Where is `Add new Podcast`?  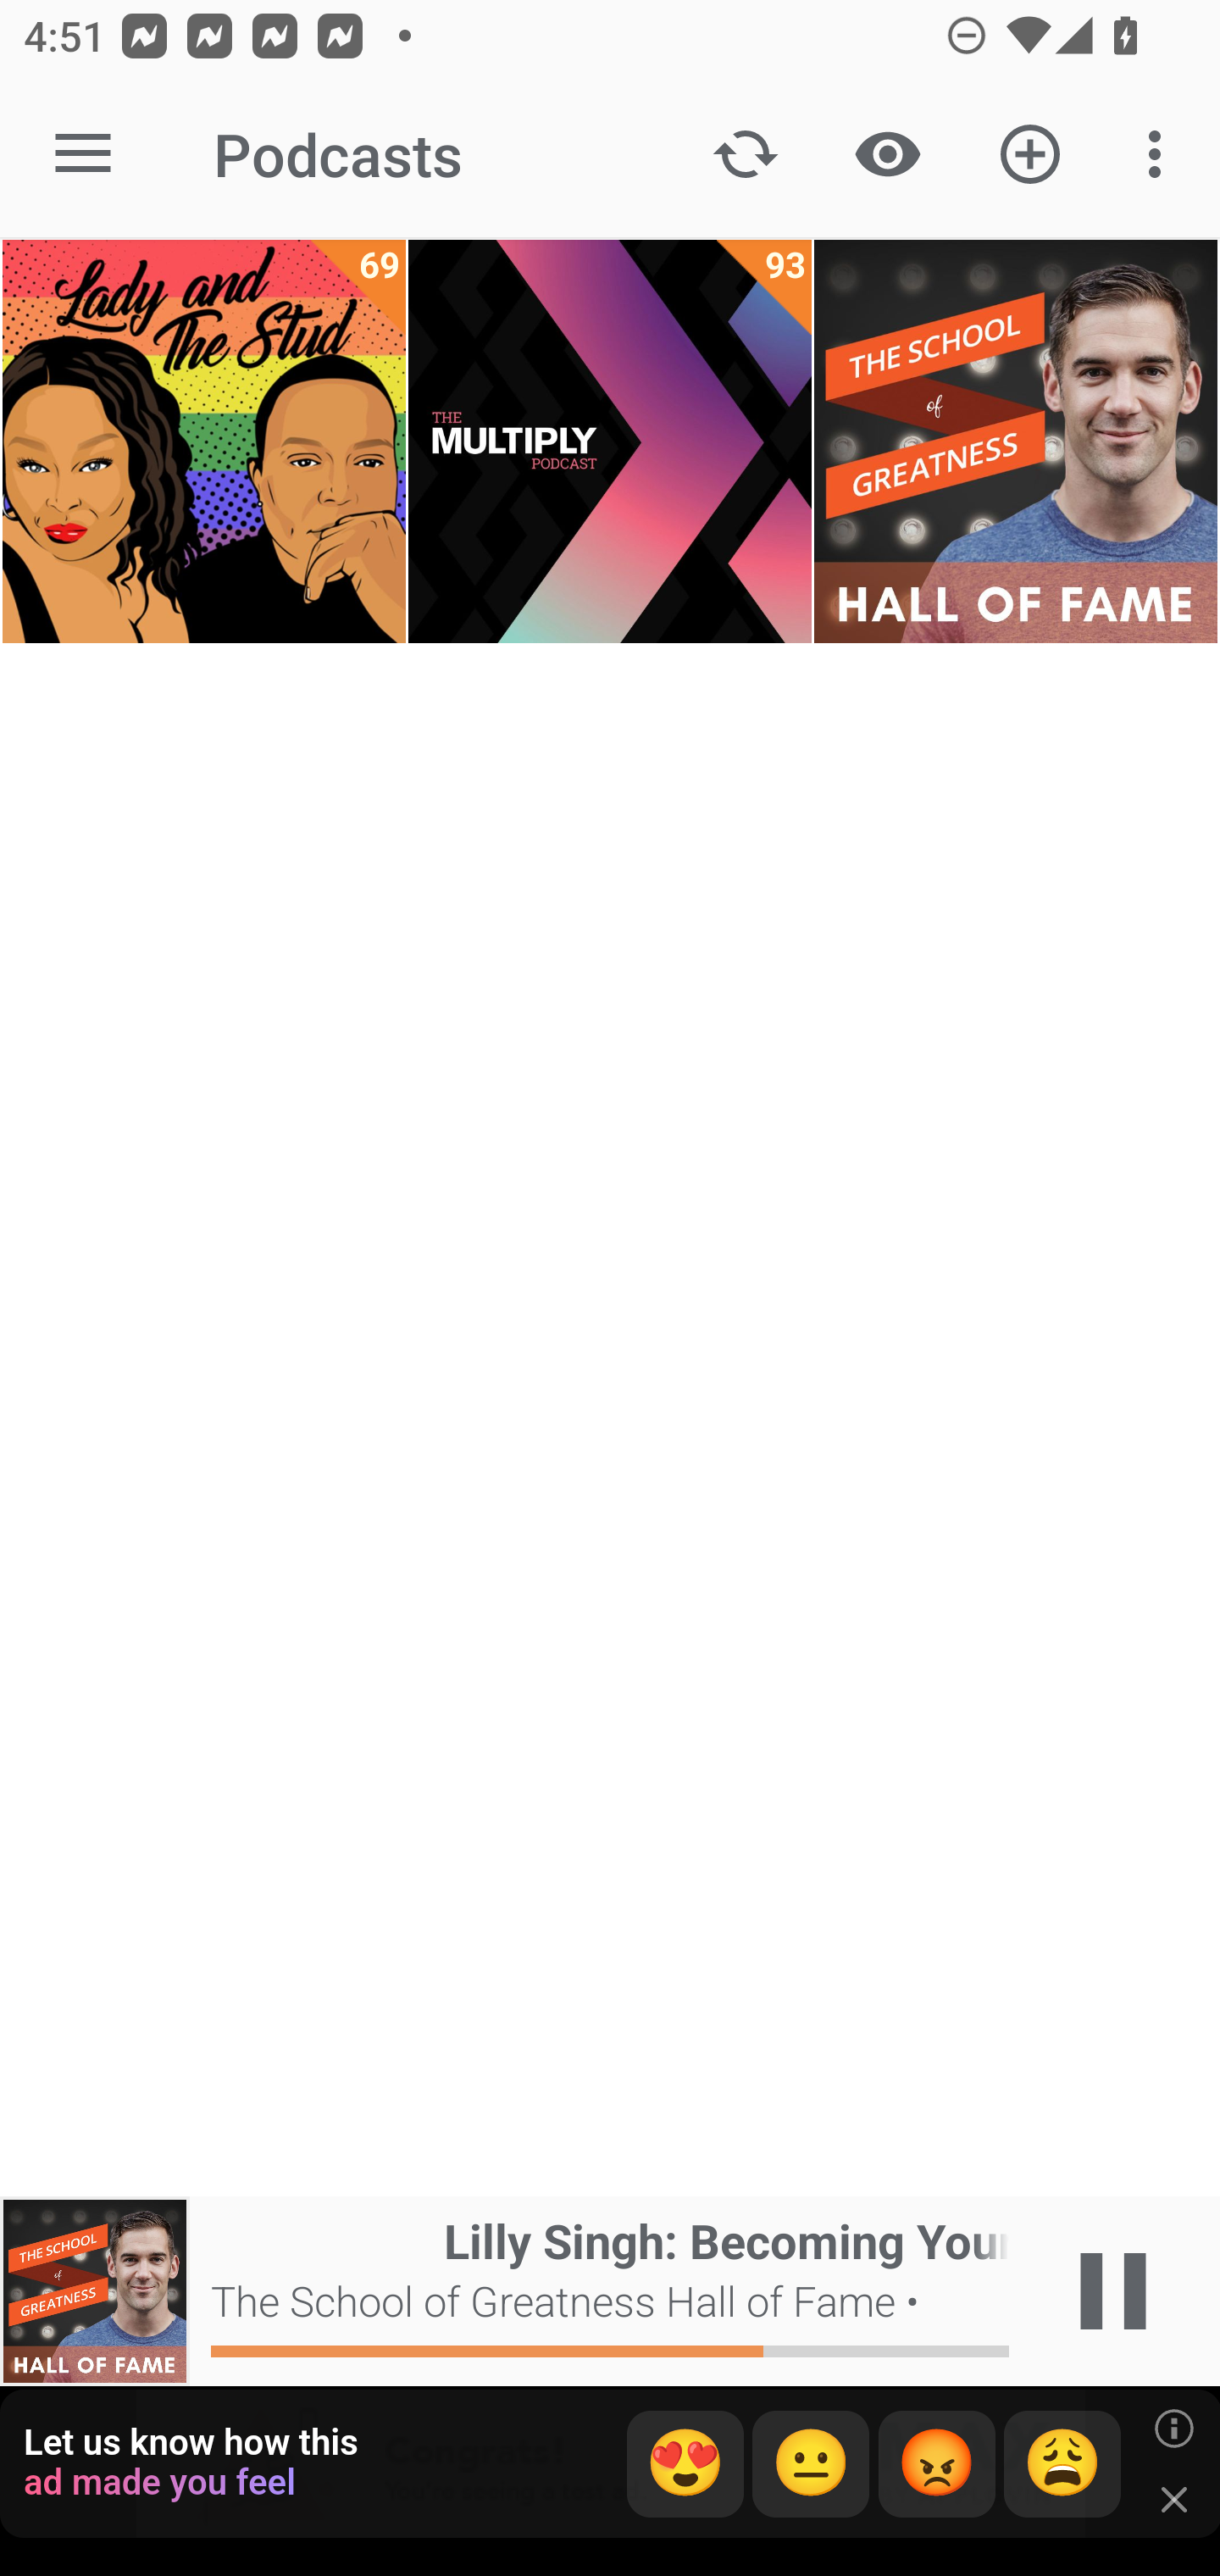
Add new Podcast is located at coordinates (1030, 154).